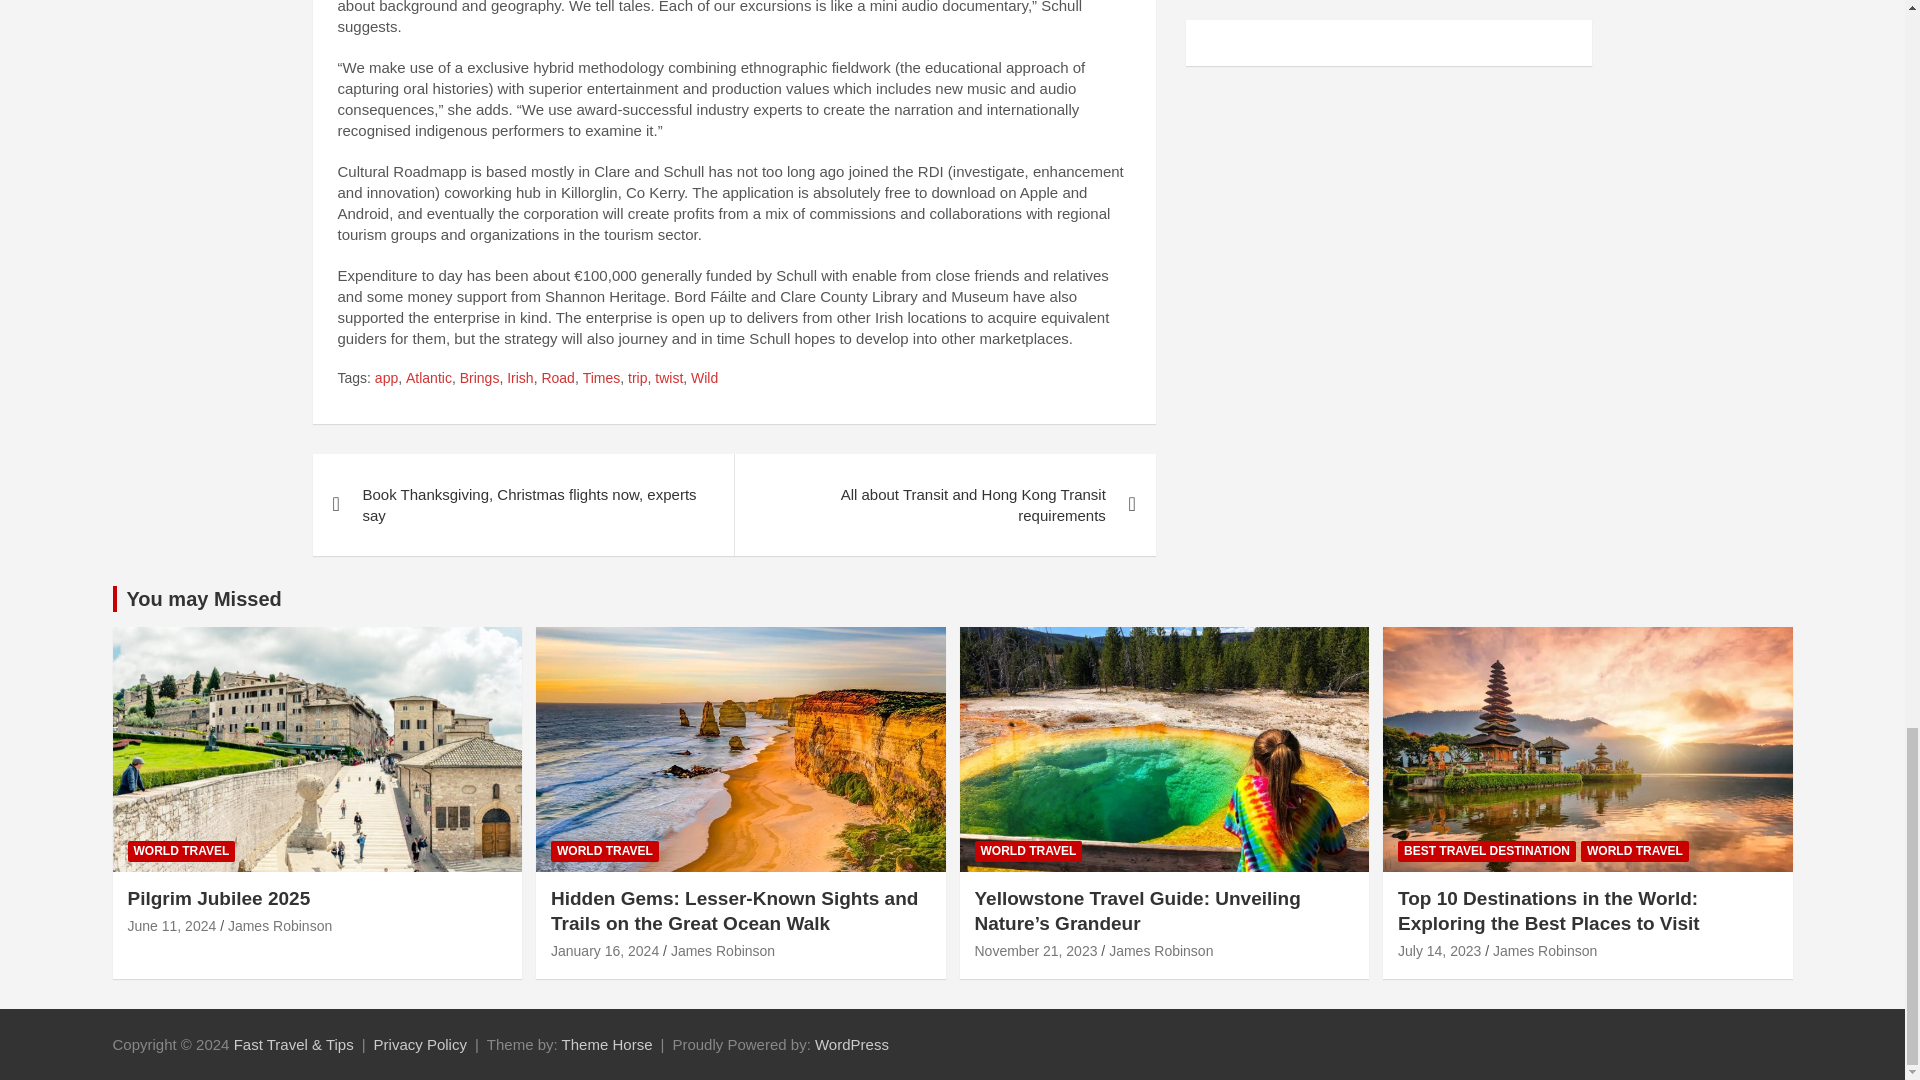 The width and height of the screenshot is (1920, 1080). What do you see at coordinates (172, 926) in the screenshot?
I see `Pilgrim Jubilee 2025` at bounding box center [172, 926].